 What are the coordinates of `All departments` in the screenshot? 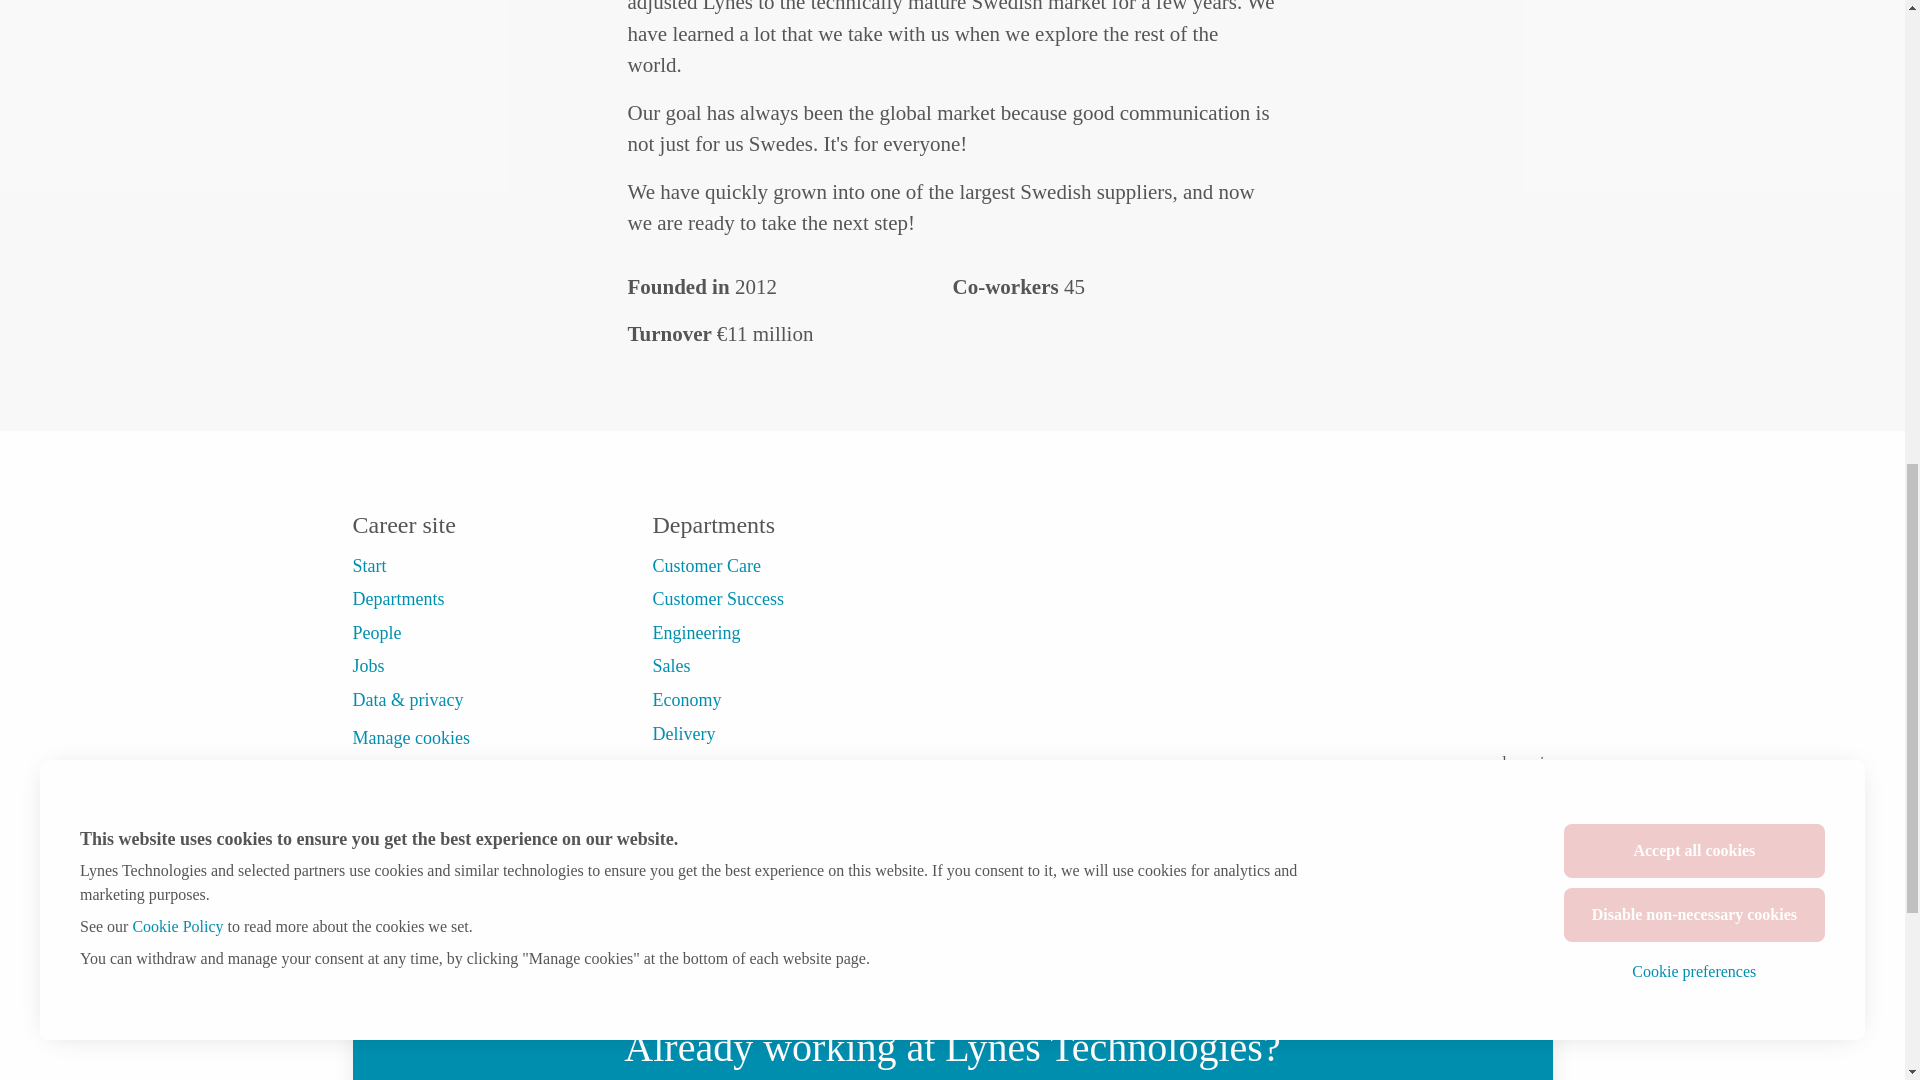 It's located at (709, 766).